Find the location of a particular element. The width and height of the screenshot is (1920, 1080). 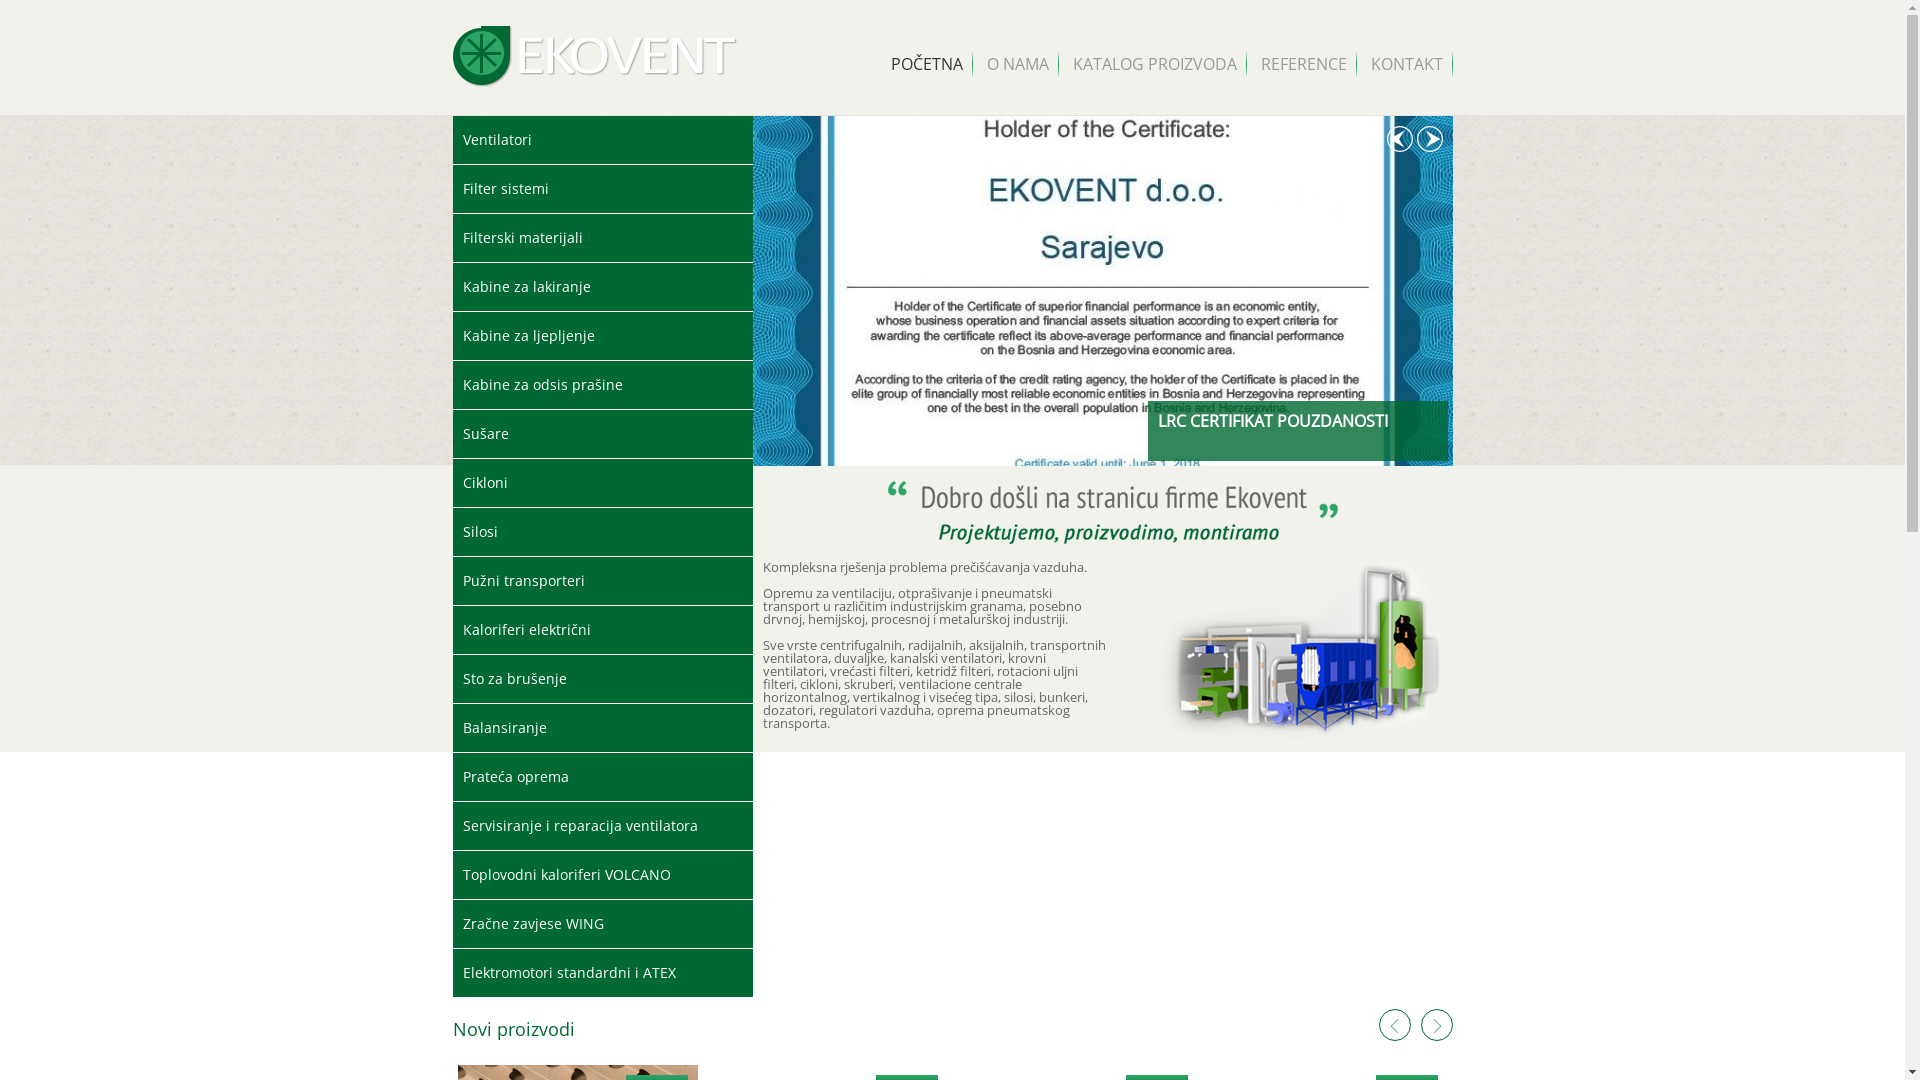

REFERENCE is located at coordinates (1303, 64).